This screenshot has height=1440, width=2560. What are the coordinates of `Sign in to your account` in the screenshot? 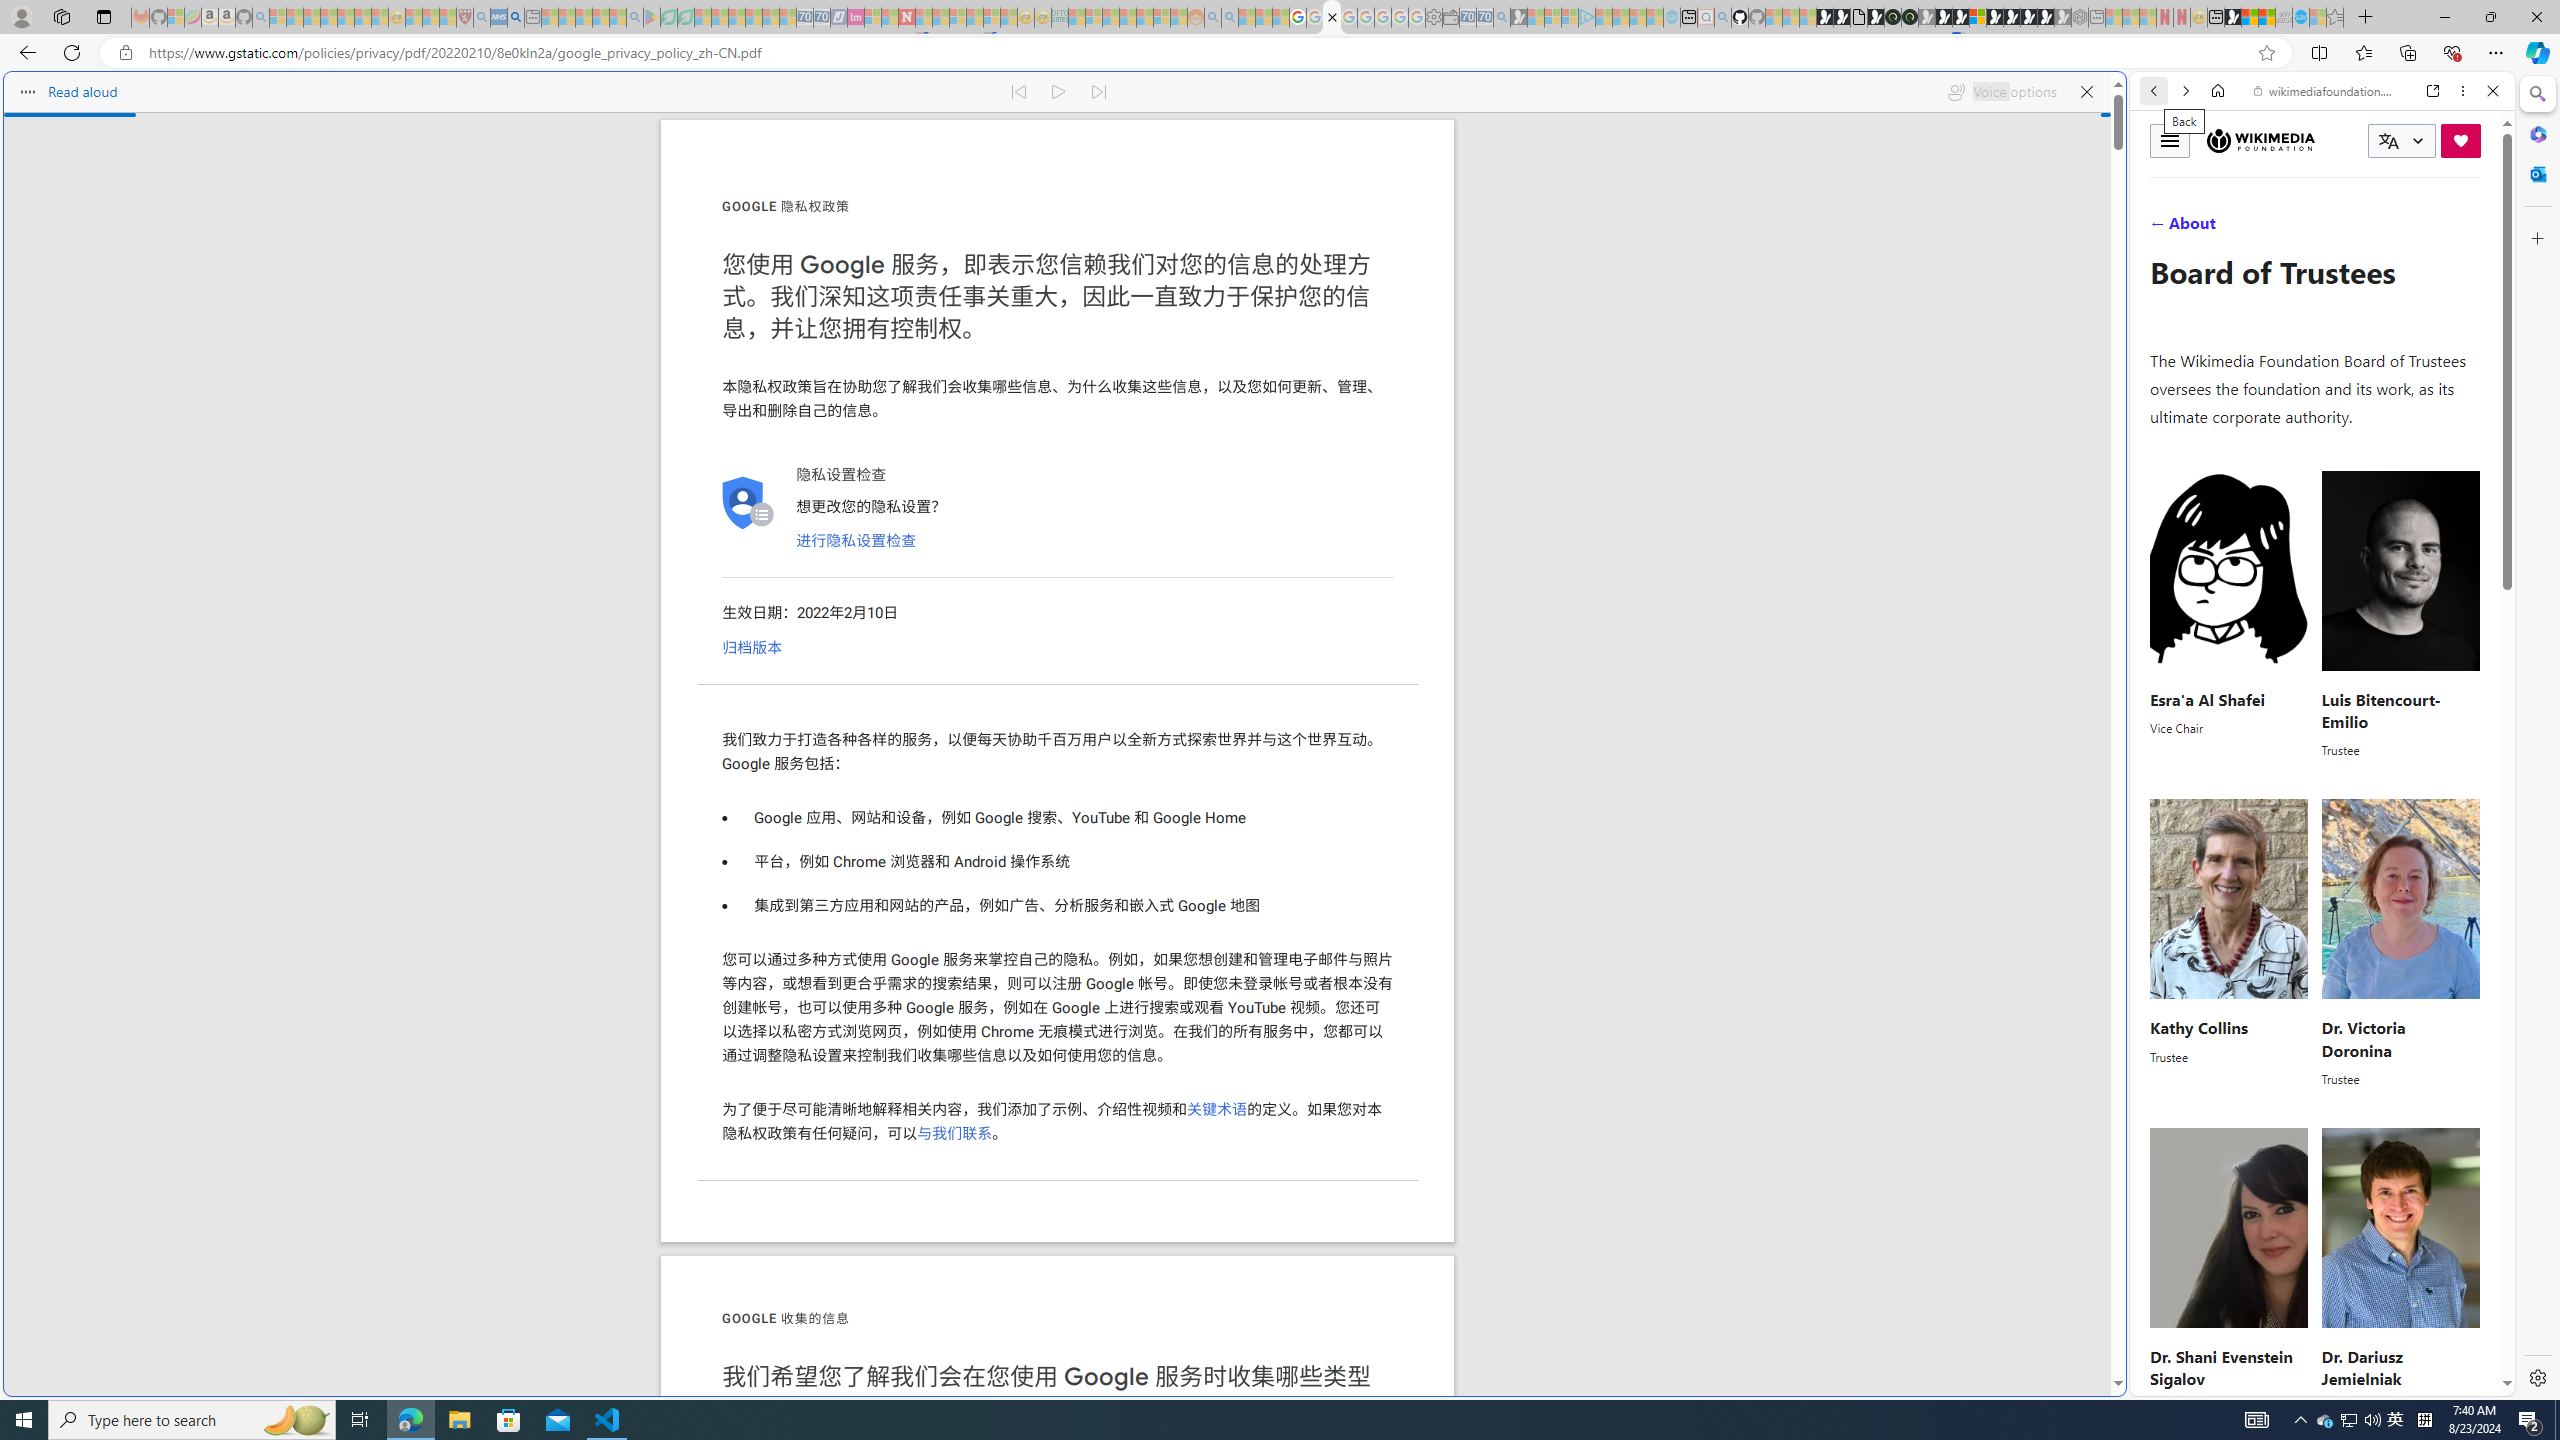 It's located at (1977, 17).